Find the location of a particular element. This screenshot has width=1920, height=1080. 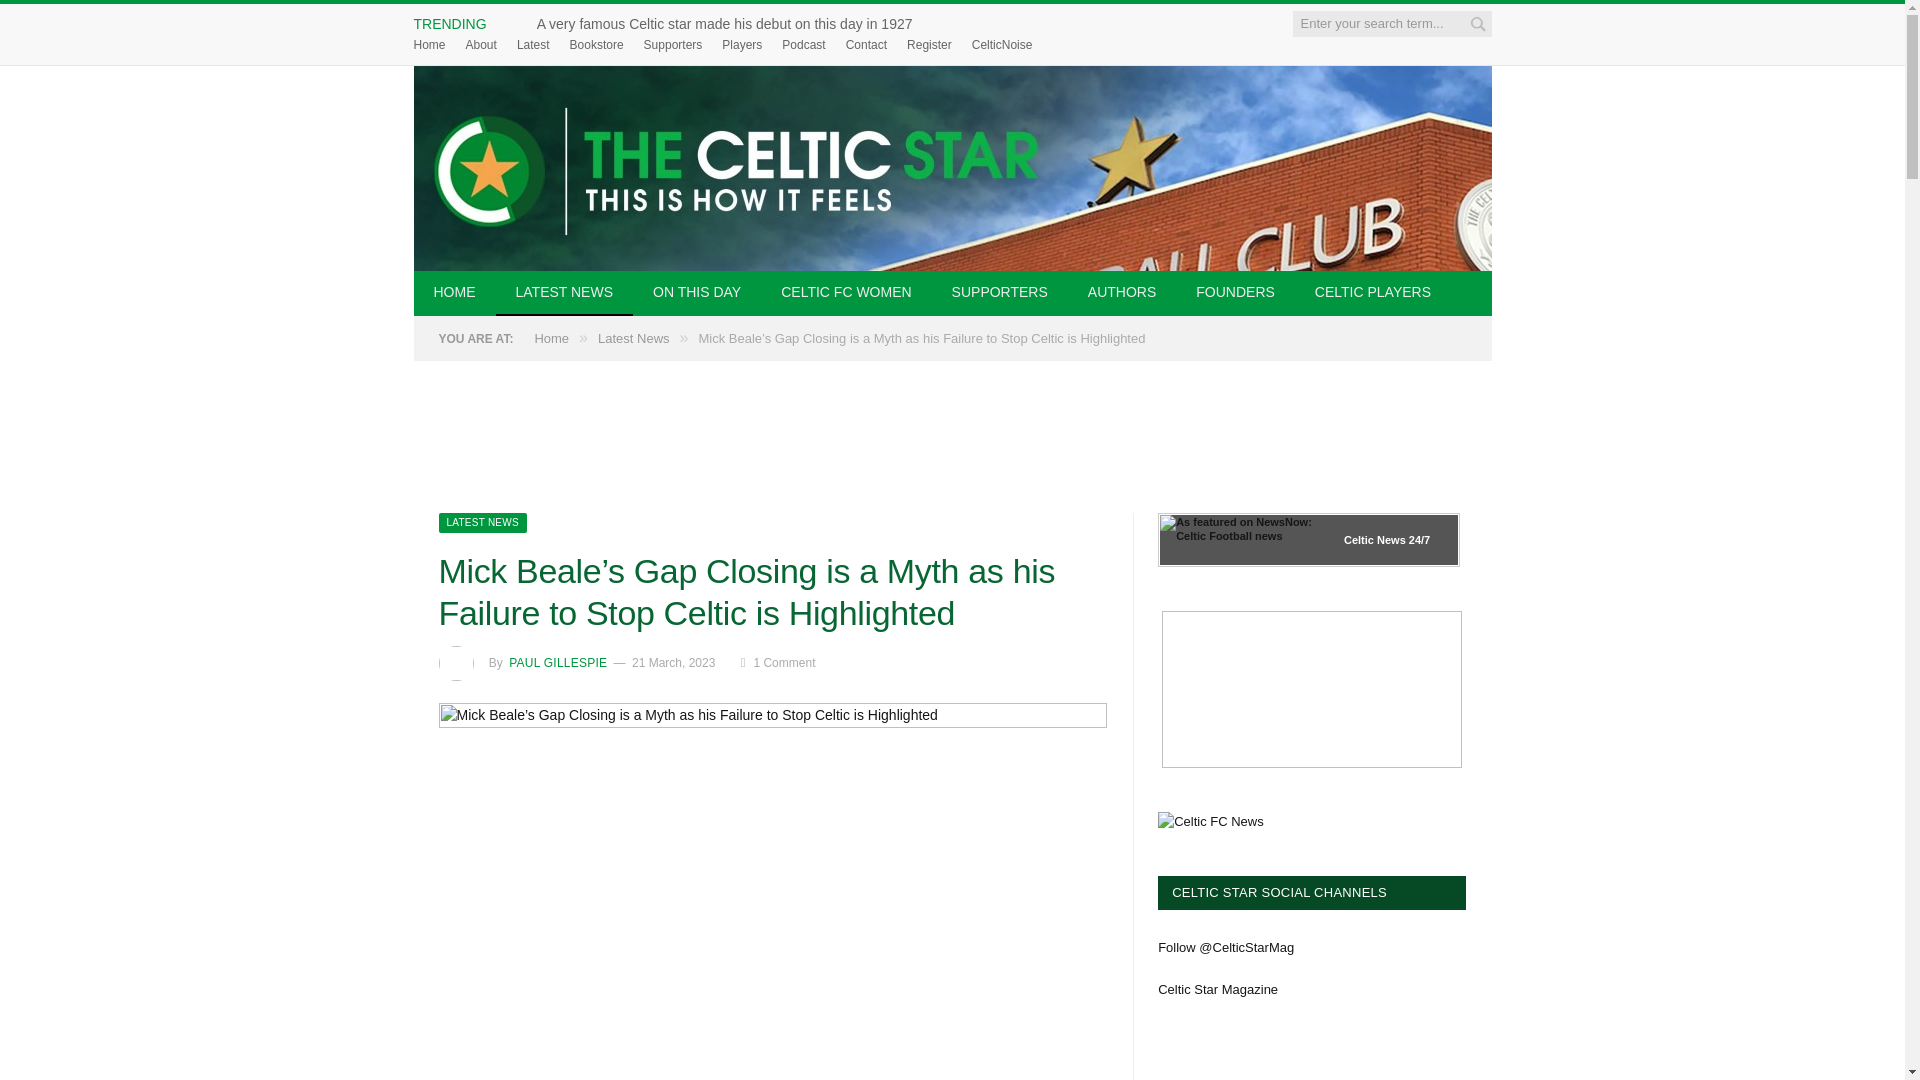

CELTIC PLAYERS is located at coordinates (1372, 294).